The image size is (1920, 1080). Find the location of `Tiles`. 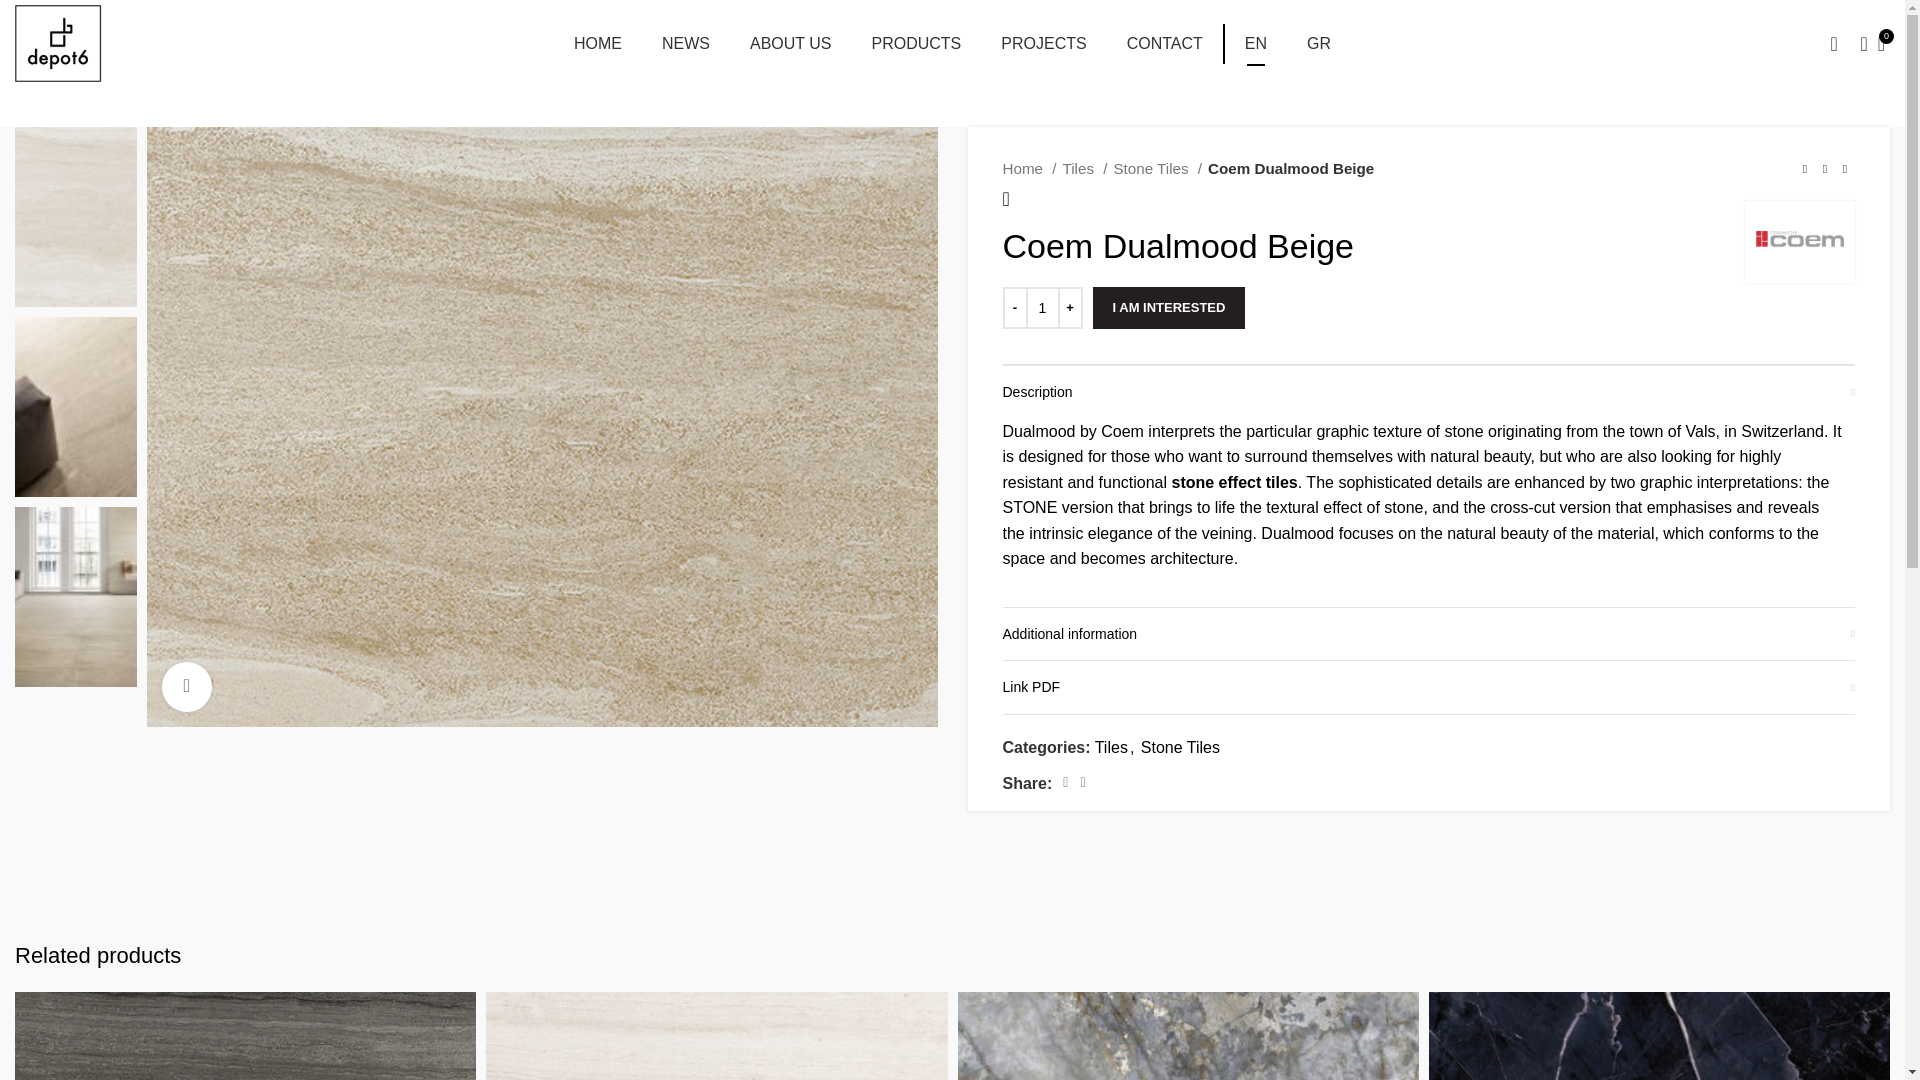

Tiles is located at coordinates (790, 43).